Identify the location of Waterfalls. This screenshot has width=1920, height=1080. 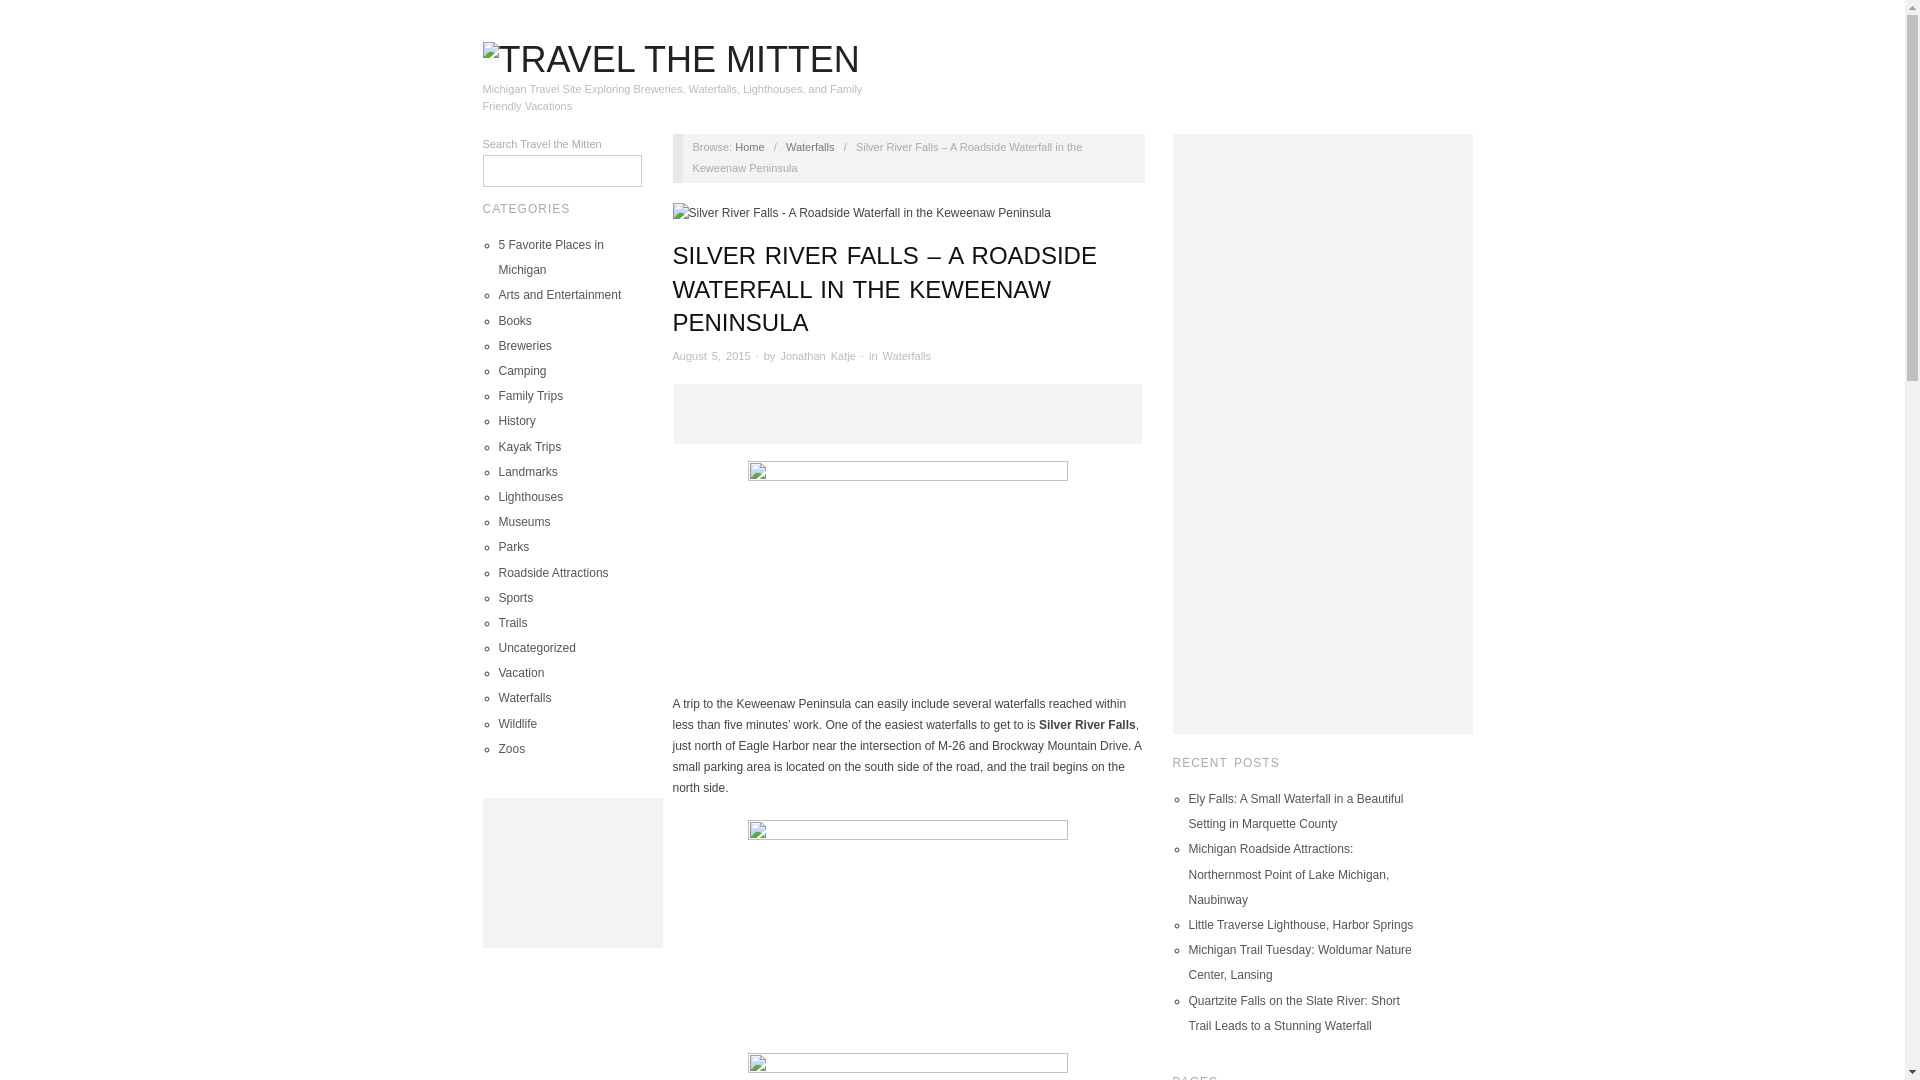
(810, 147).